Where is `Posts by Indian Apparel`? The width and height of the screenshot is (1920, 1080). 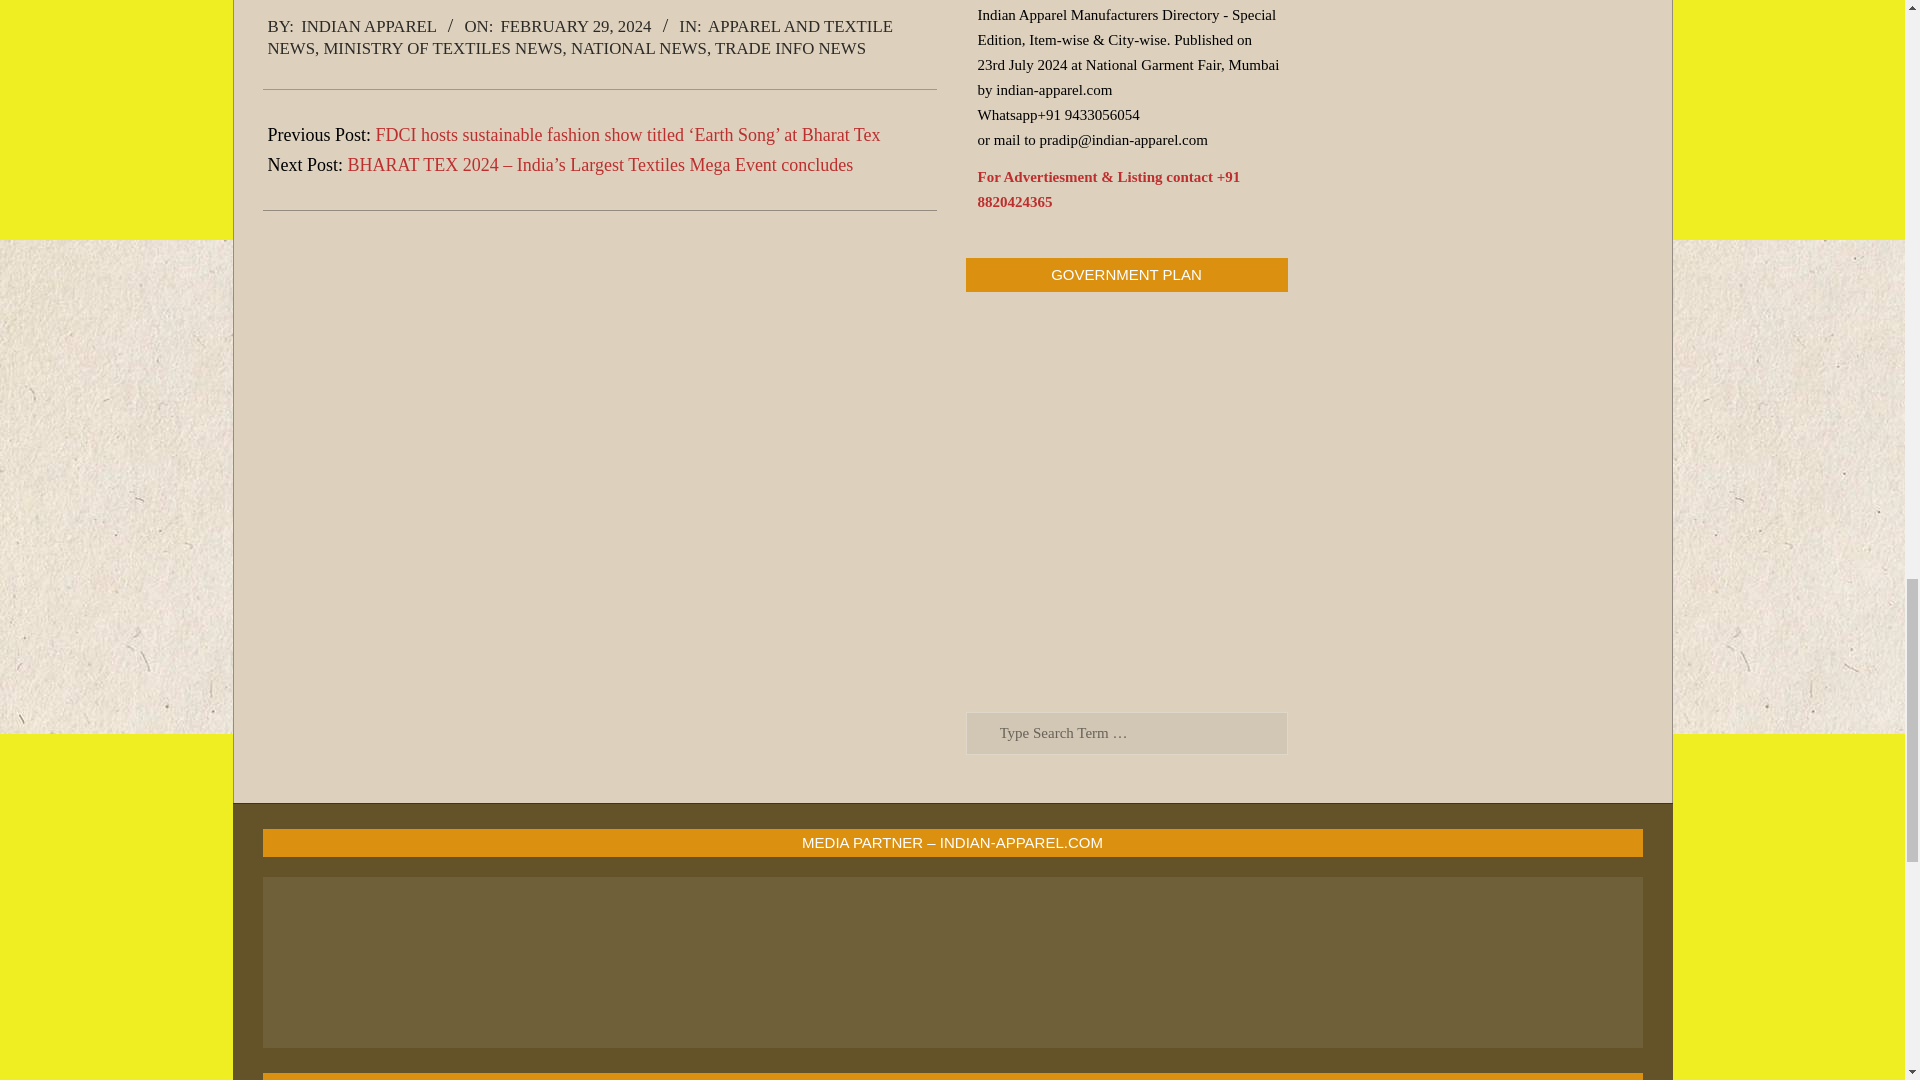 Posts by Indian Apparel is located at coordinates (368, 26).